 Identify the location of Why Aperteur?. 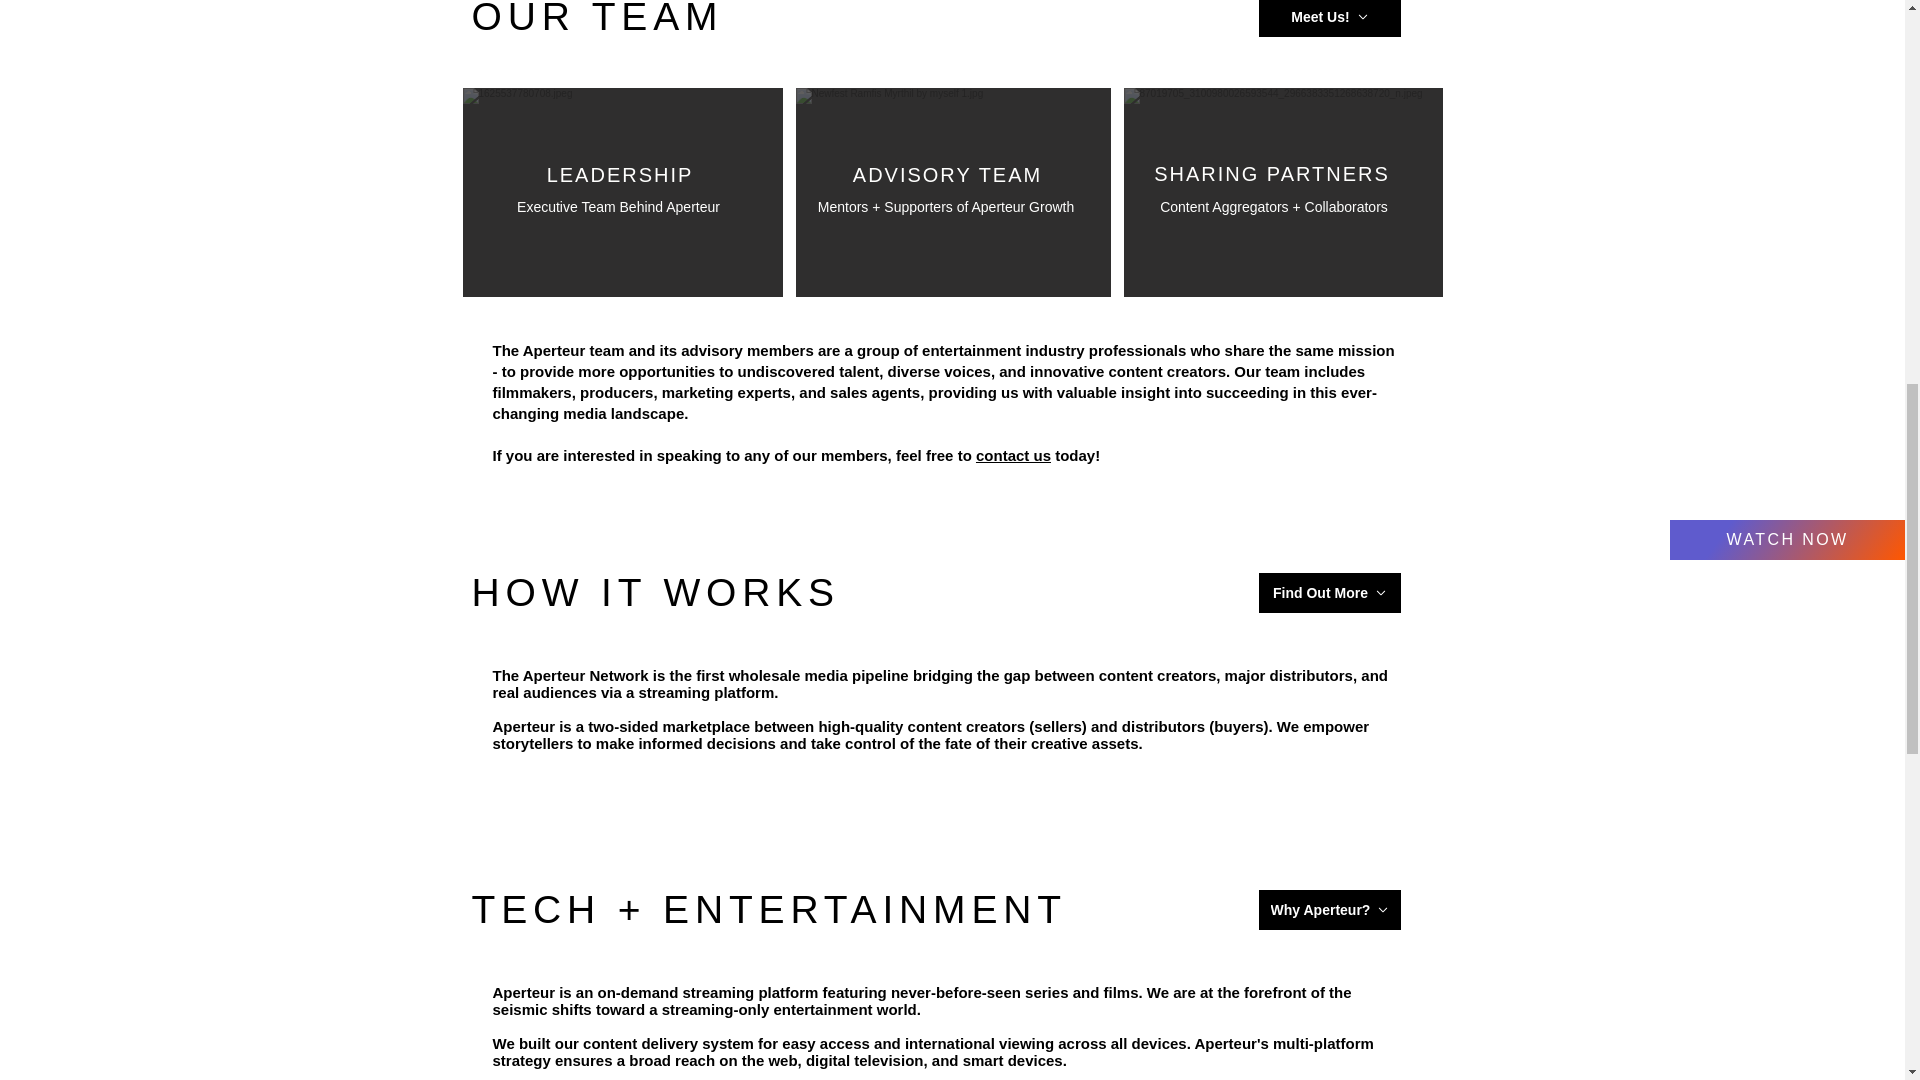
(1328, 909).